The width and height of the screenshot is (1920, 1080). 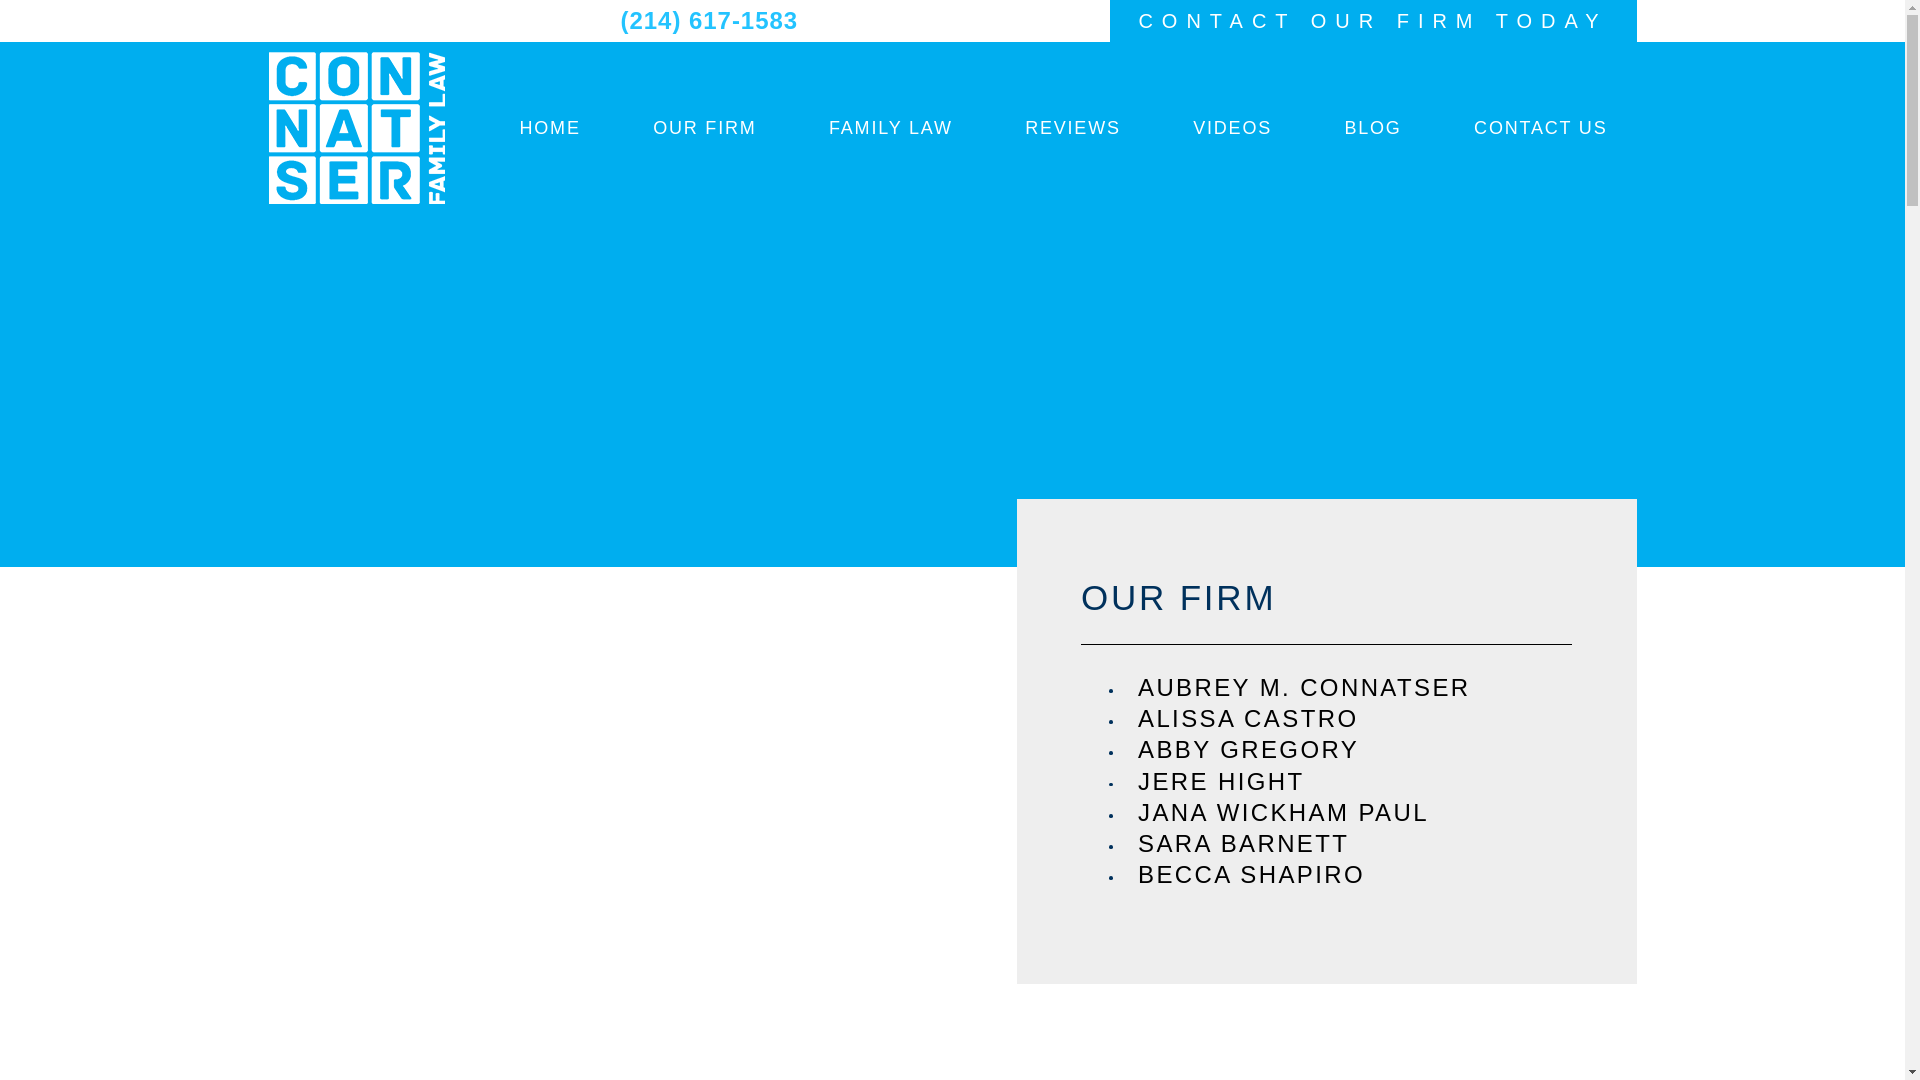 What do you see at coordinates (890, 128) in the screenshot?
I see `FAMILY LAW` at bounding box center [890, 128].